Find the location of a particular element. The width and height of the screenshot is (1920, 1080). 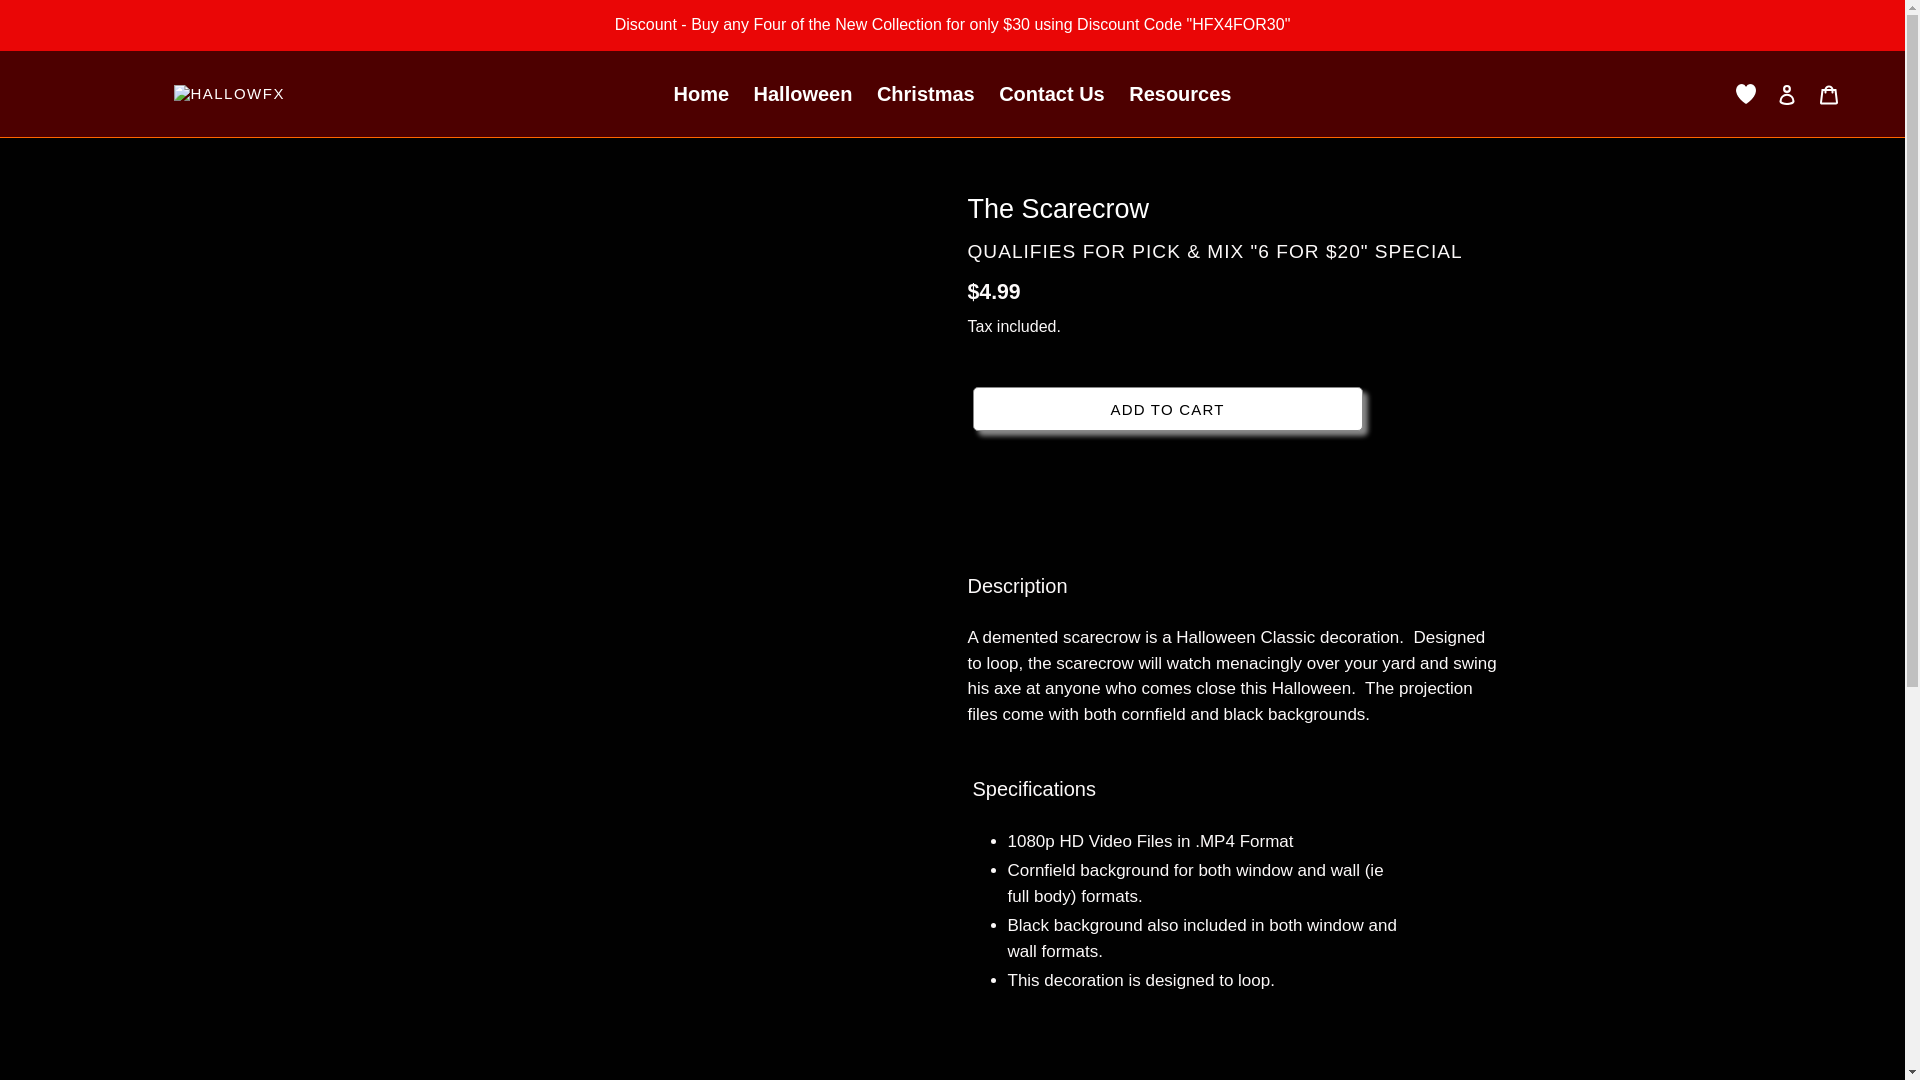

Resources is located at coordinates (1180, 94).